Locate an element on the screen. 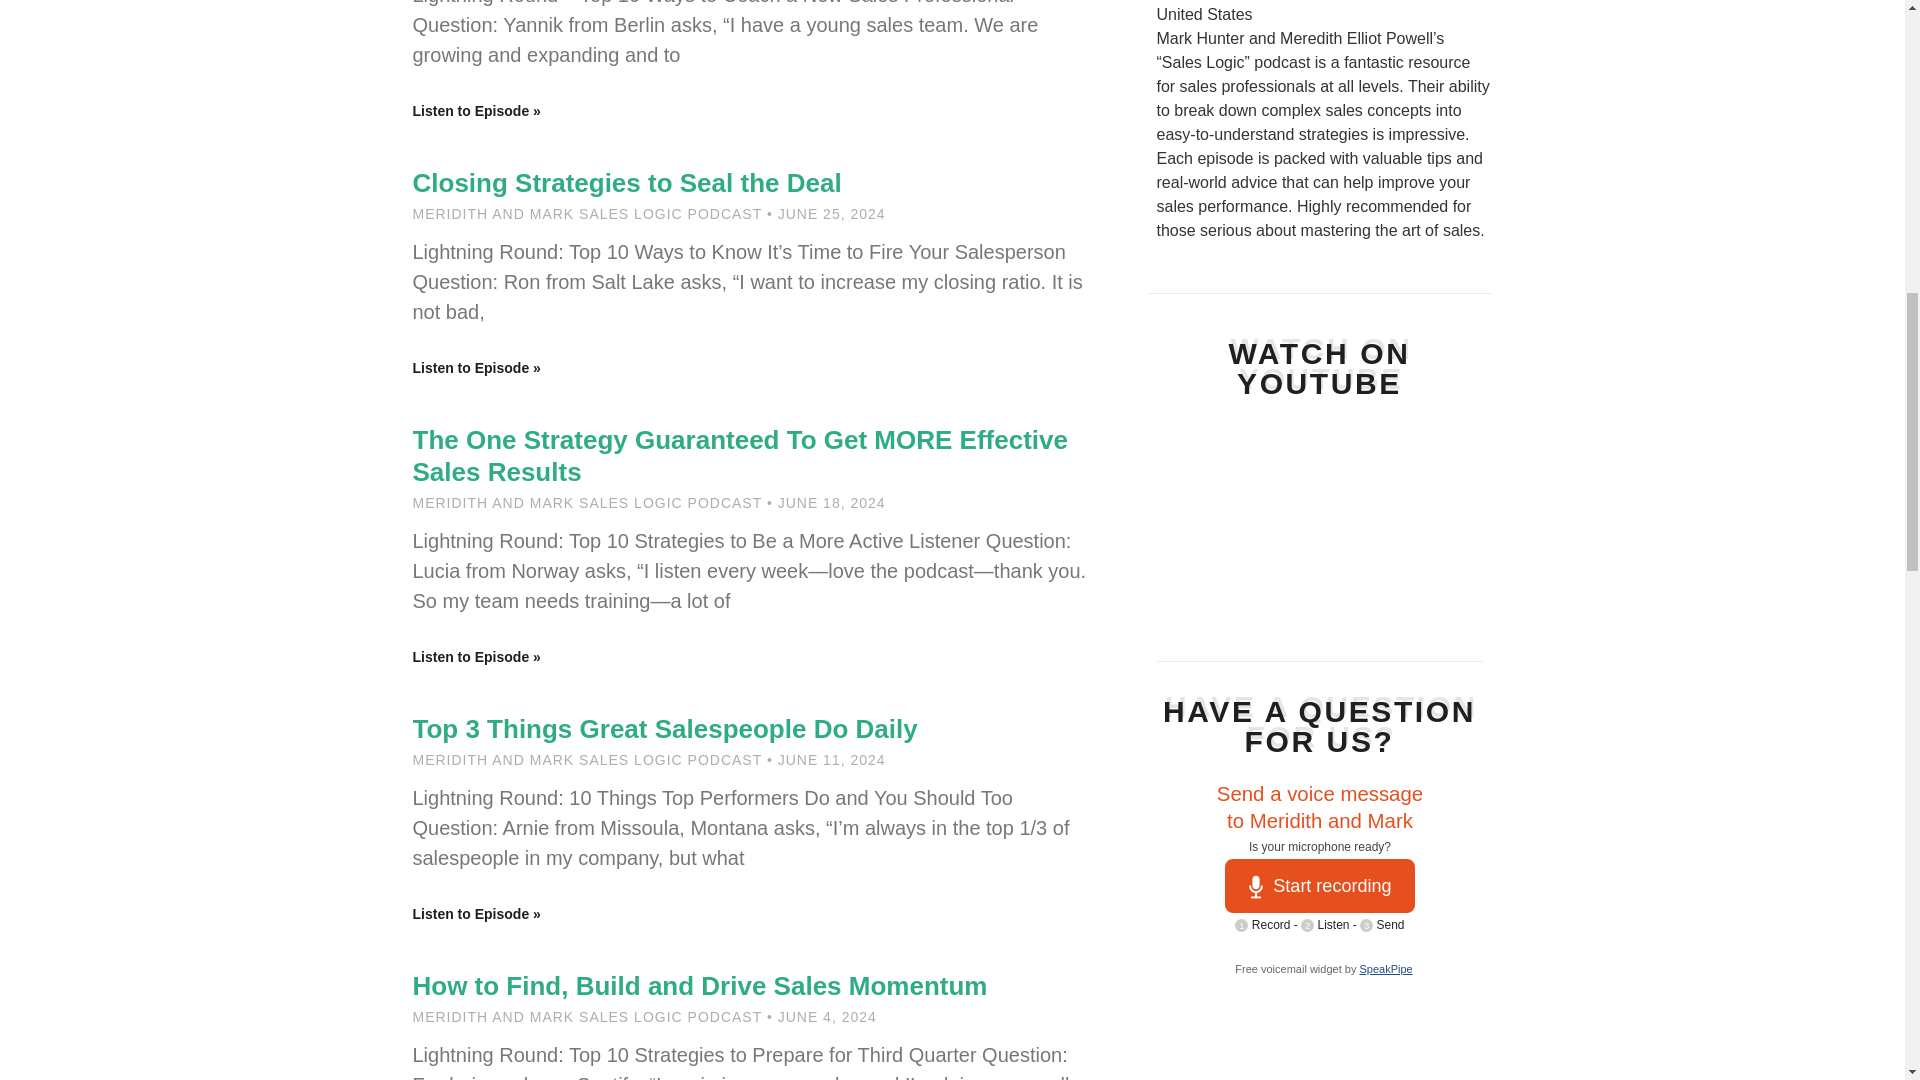  YouTube video player is located at coordinates (1318, 518).